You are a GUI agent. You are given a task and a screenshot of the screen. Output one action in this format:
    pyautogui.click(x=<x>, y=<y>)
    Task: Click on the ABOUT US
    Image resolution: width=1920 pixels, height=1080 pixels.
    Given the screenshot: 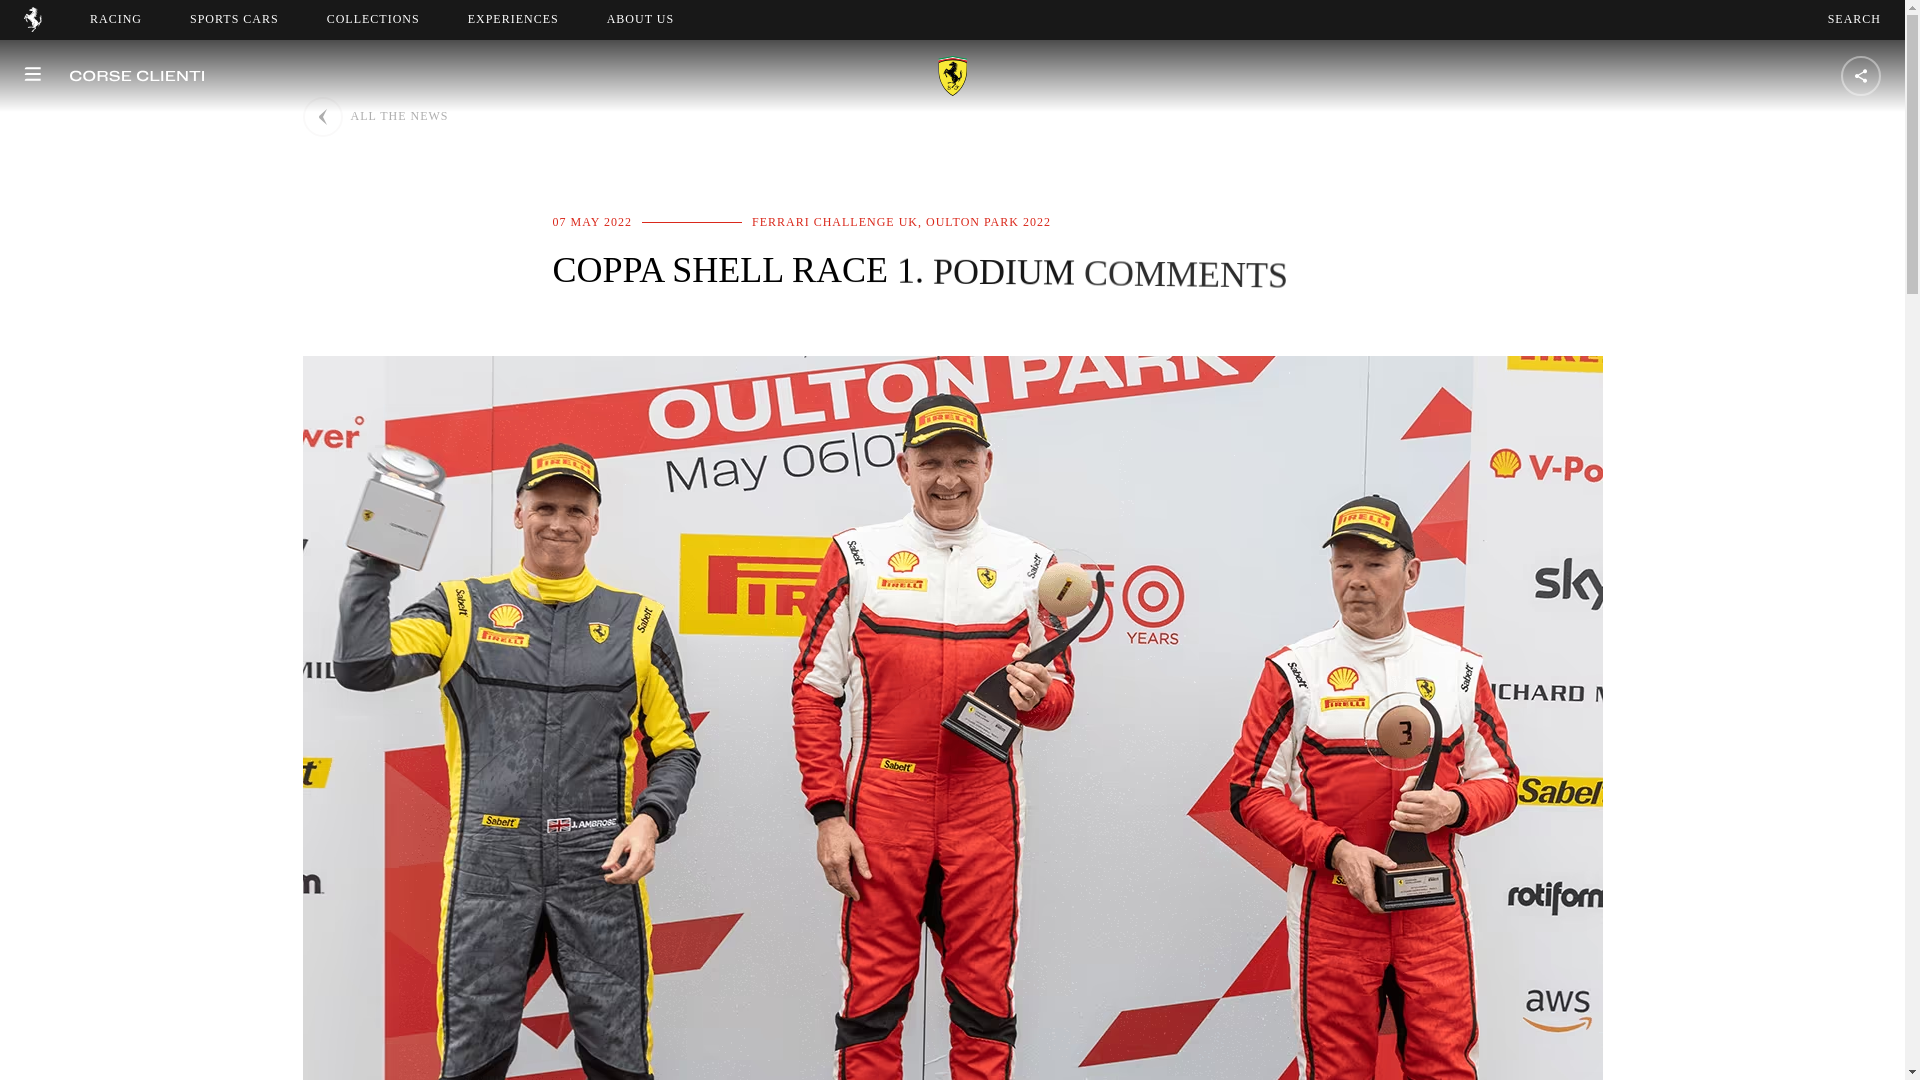 What is the action you would take?
    pyautogui.click(x=373, y=19)
    